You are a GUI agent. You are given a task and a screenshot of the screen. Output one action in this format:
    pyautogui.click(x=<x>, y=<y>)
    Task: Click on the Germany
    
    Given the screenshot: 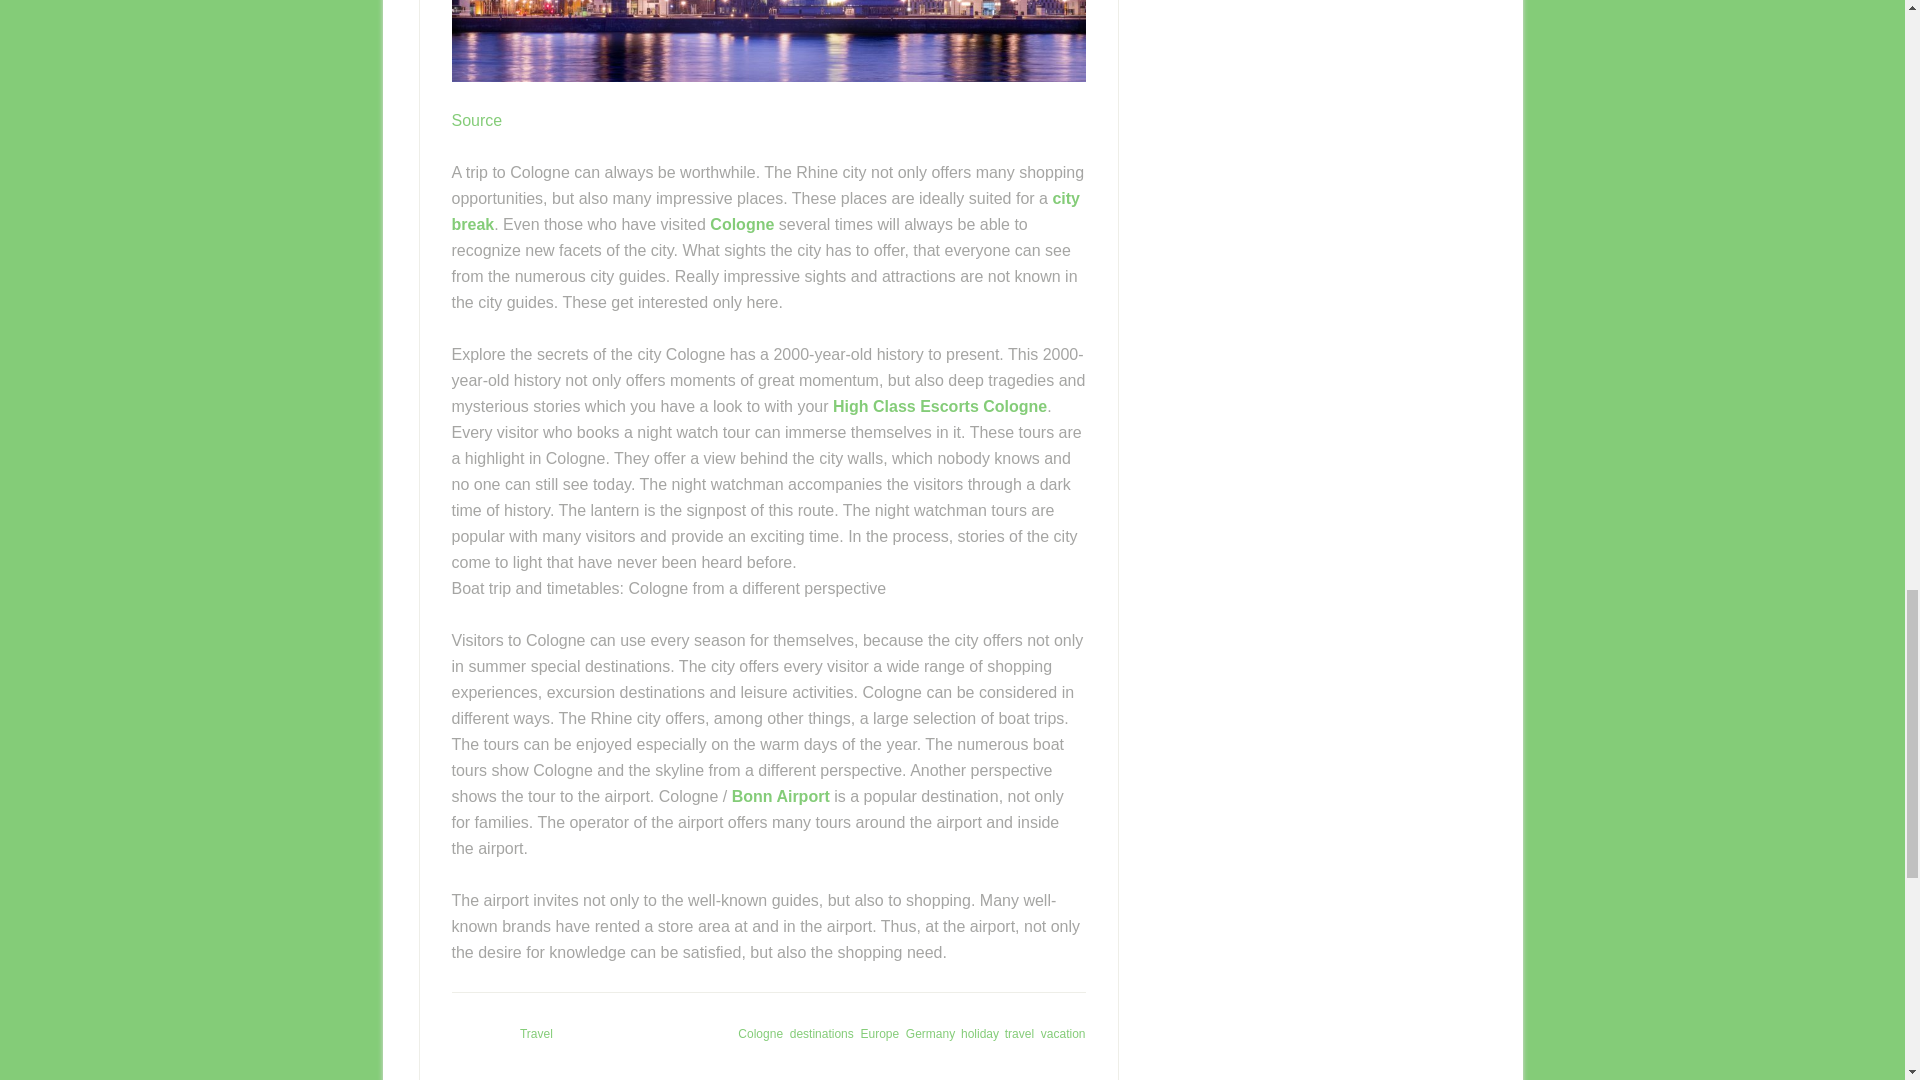 What is the action you would take?
    pyautogui.click(x=930, y=1034)
    